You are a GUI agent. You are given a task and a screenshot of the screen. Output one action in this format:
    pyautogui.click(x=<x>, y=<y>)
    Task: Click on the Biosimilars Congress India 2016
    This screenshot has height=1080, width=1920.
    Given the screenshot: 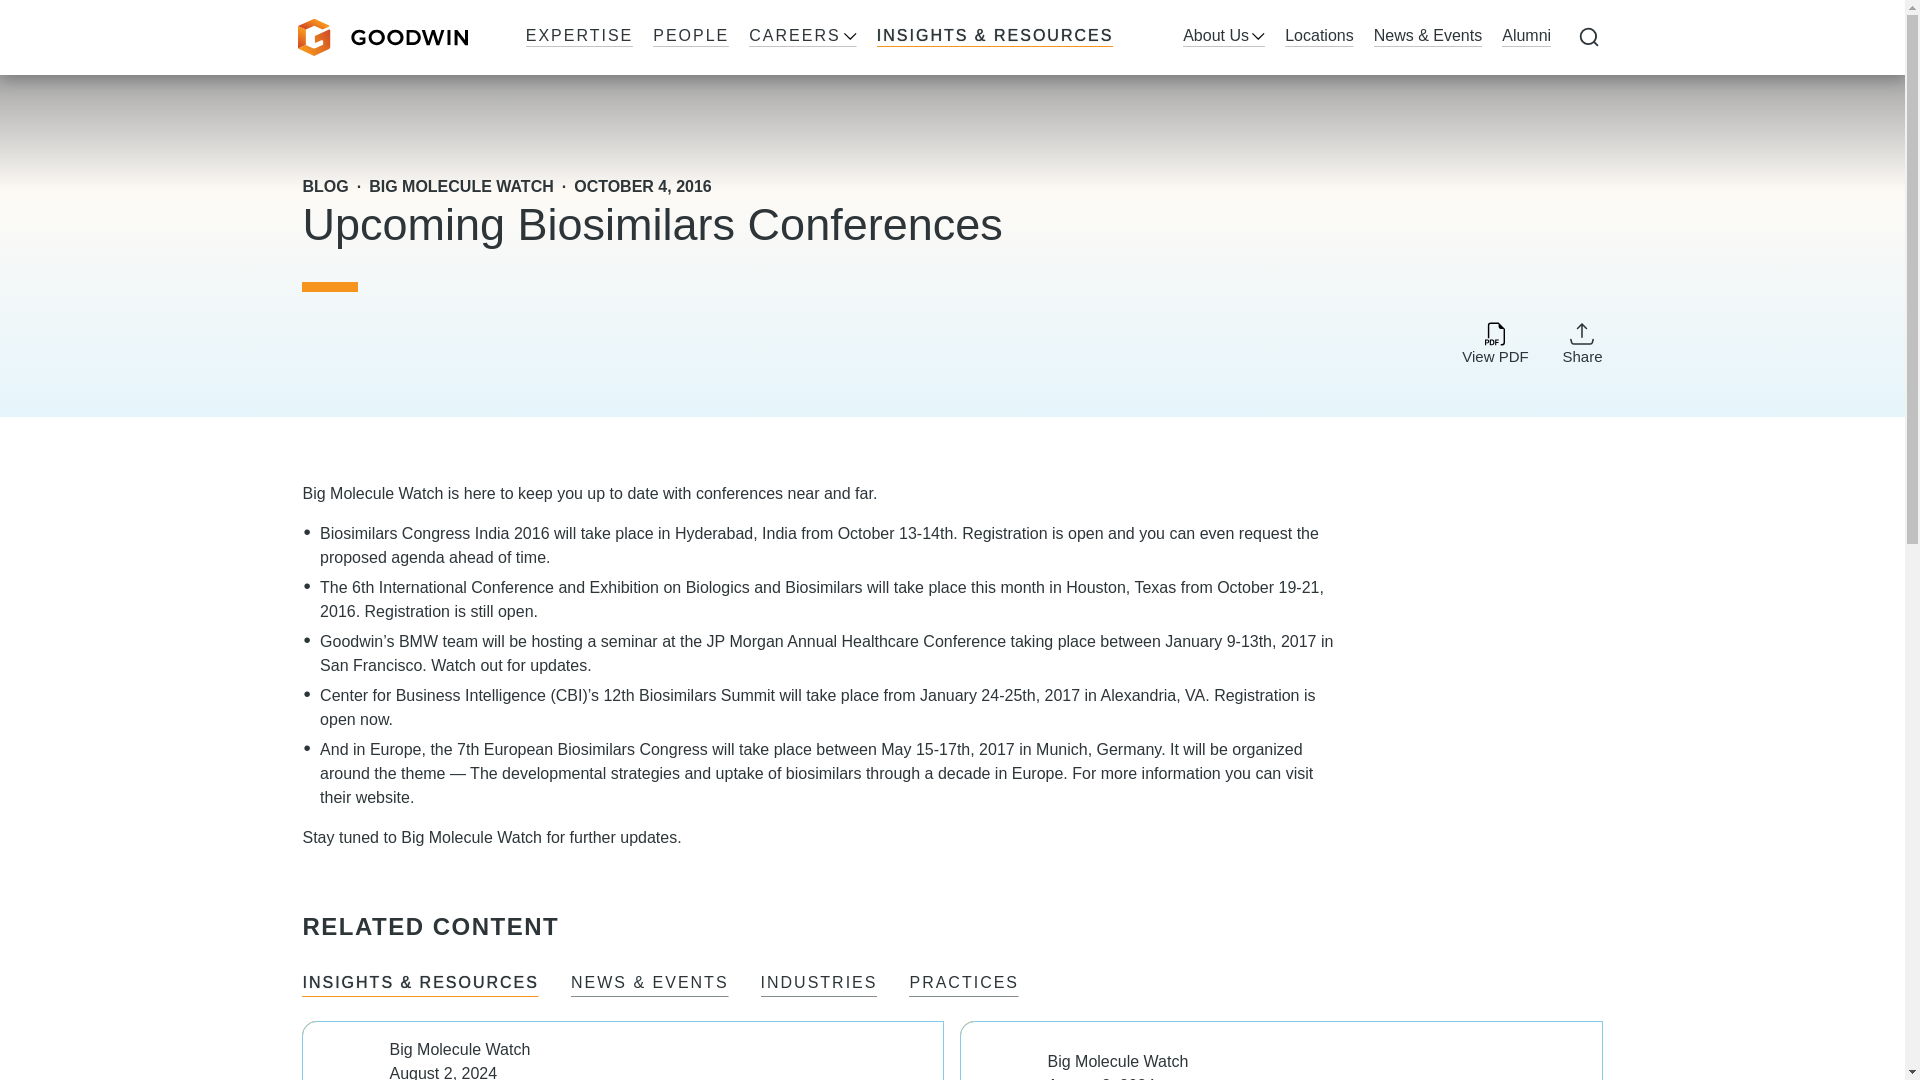 What is the action you would take?
    pyautogui.click(x=434, y=533)
    